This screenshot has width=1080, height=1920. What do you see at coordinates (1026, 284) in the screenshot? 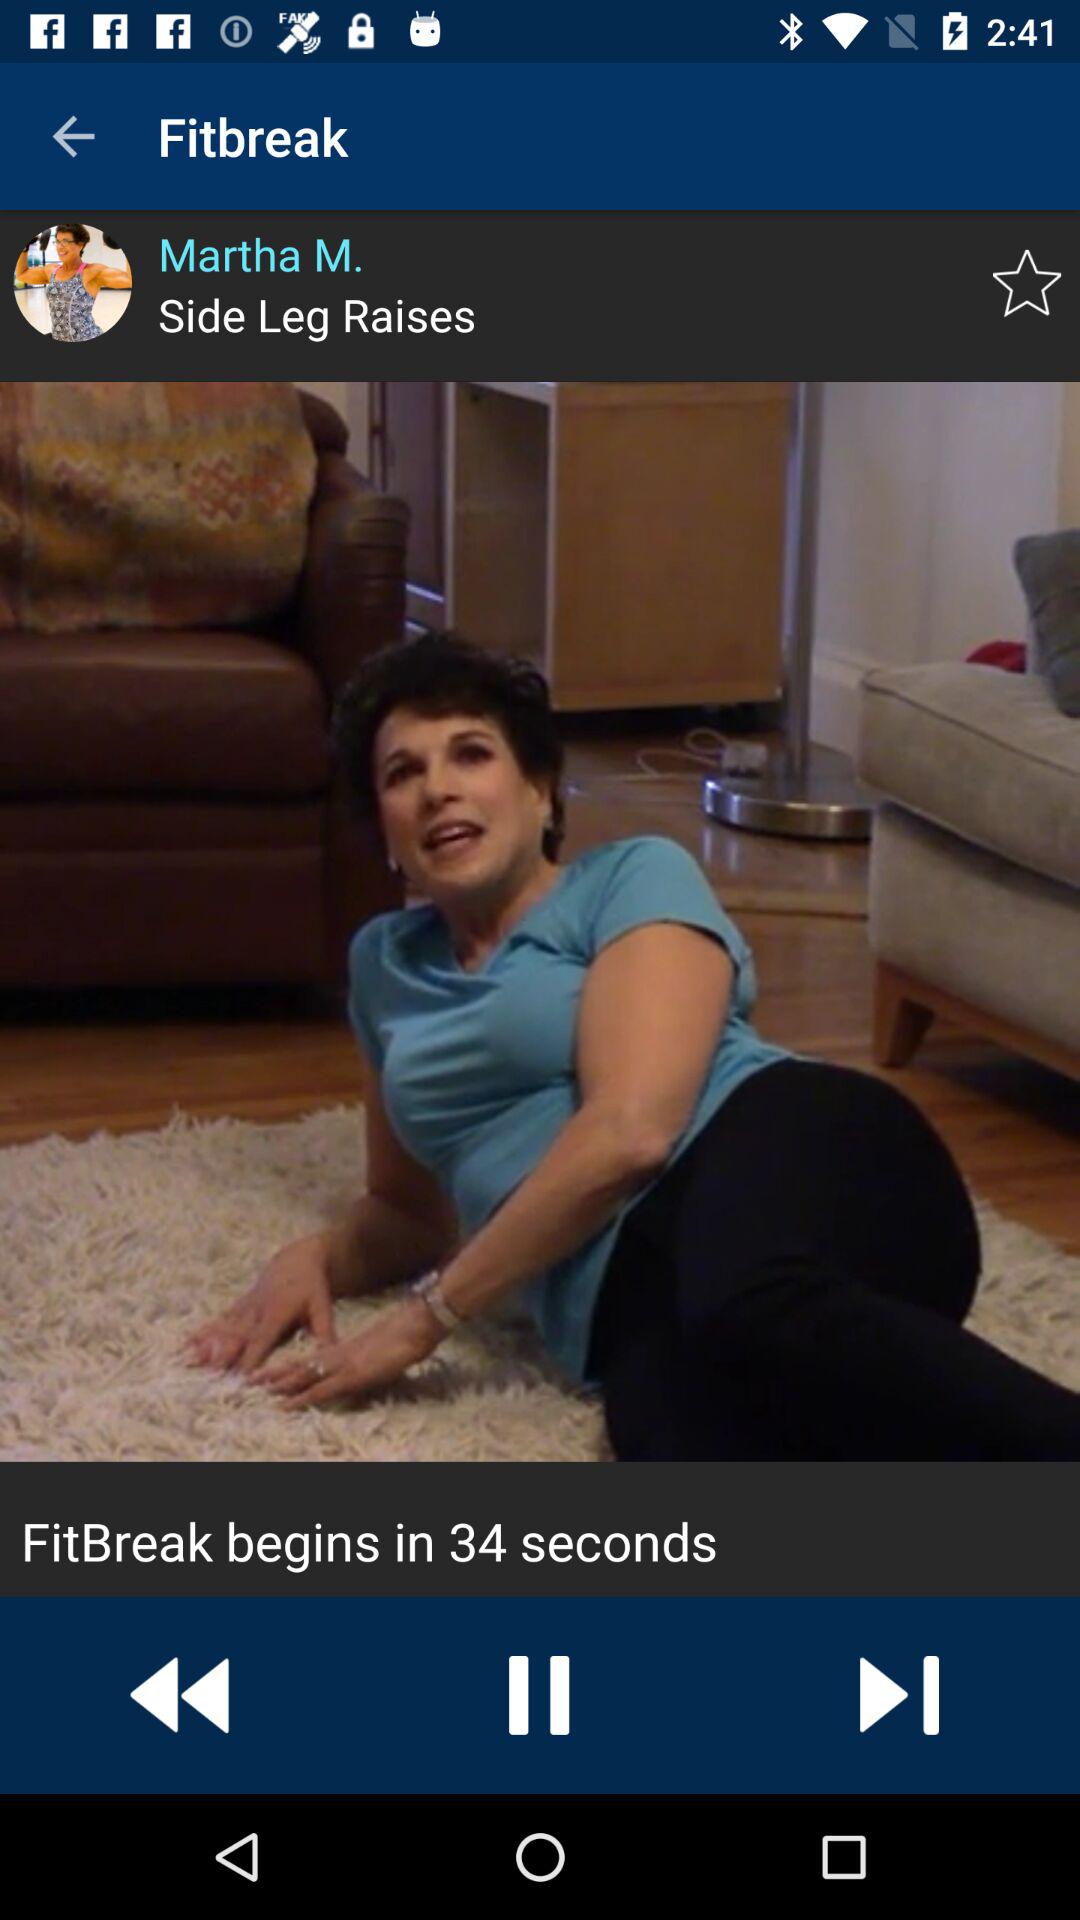
I see `turn on item next to side leg raises` at bounding box center [1026, 284].